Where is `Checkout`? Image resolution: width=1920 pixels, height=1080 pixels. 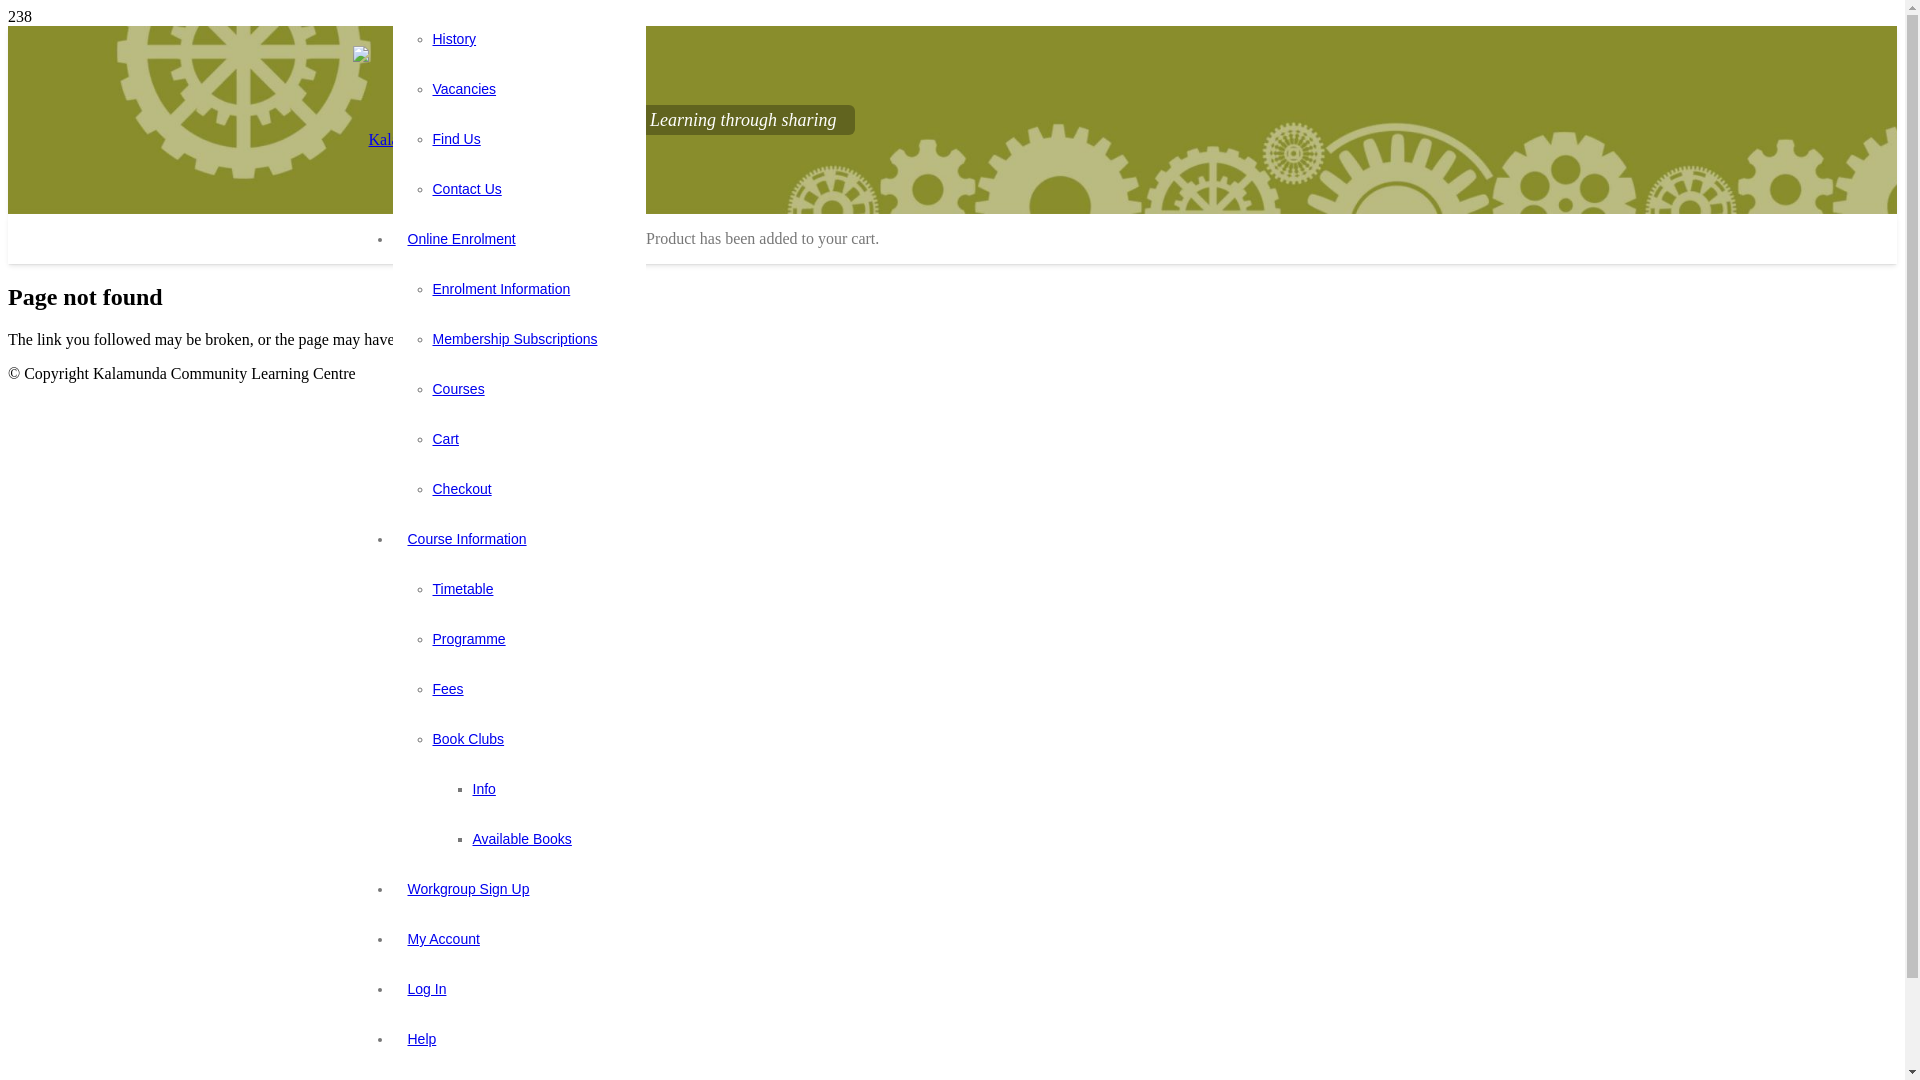
Checkout is located at coordinates (462, 489).